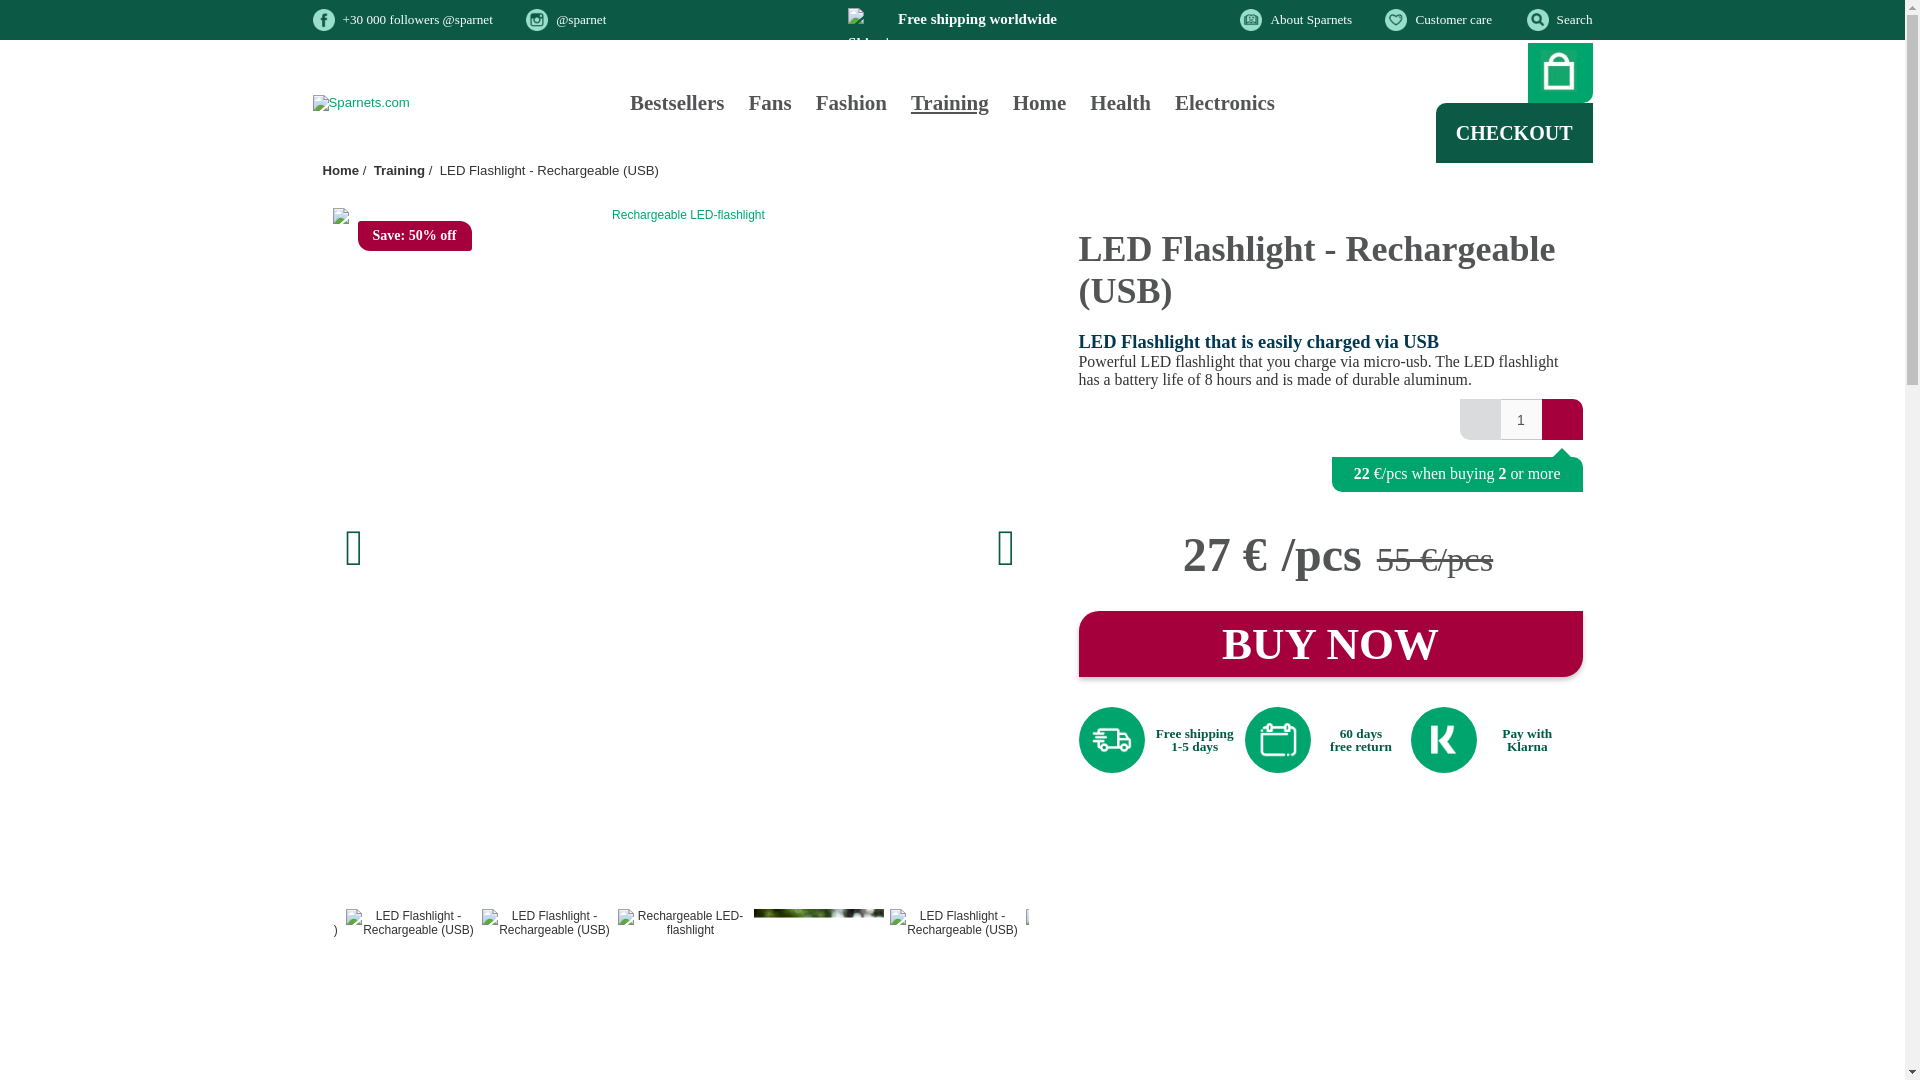 This screenshot has width=1920, height=1080. I want to click on Customer care, so click(1453, 19).